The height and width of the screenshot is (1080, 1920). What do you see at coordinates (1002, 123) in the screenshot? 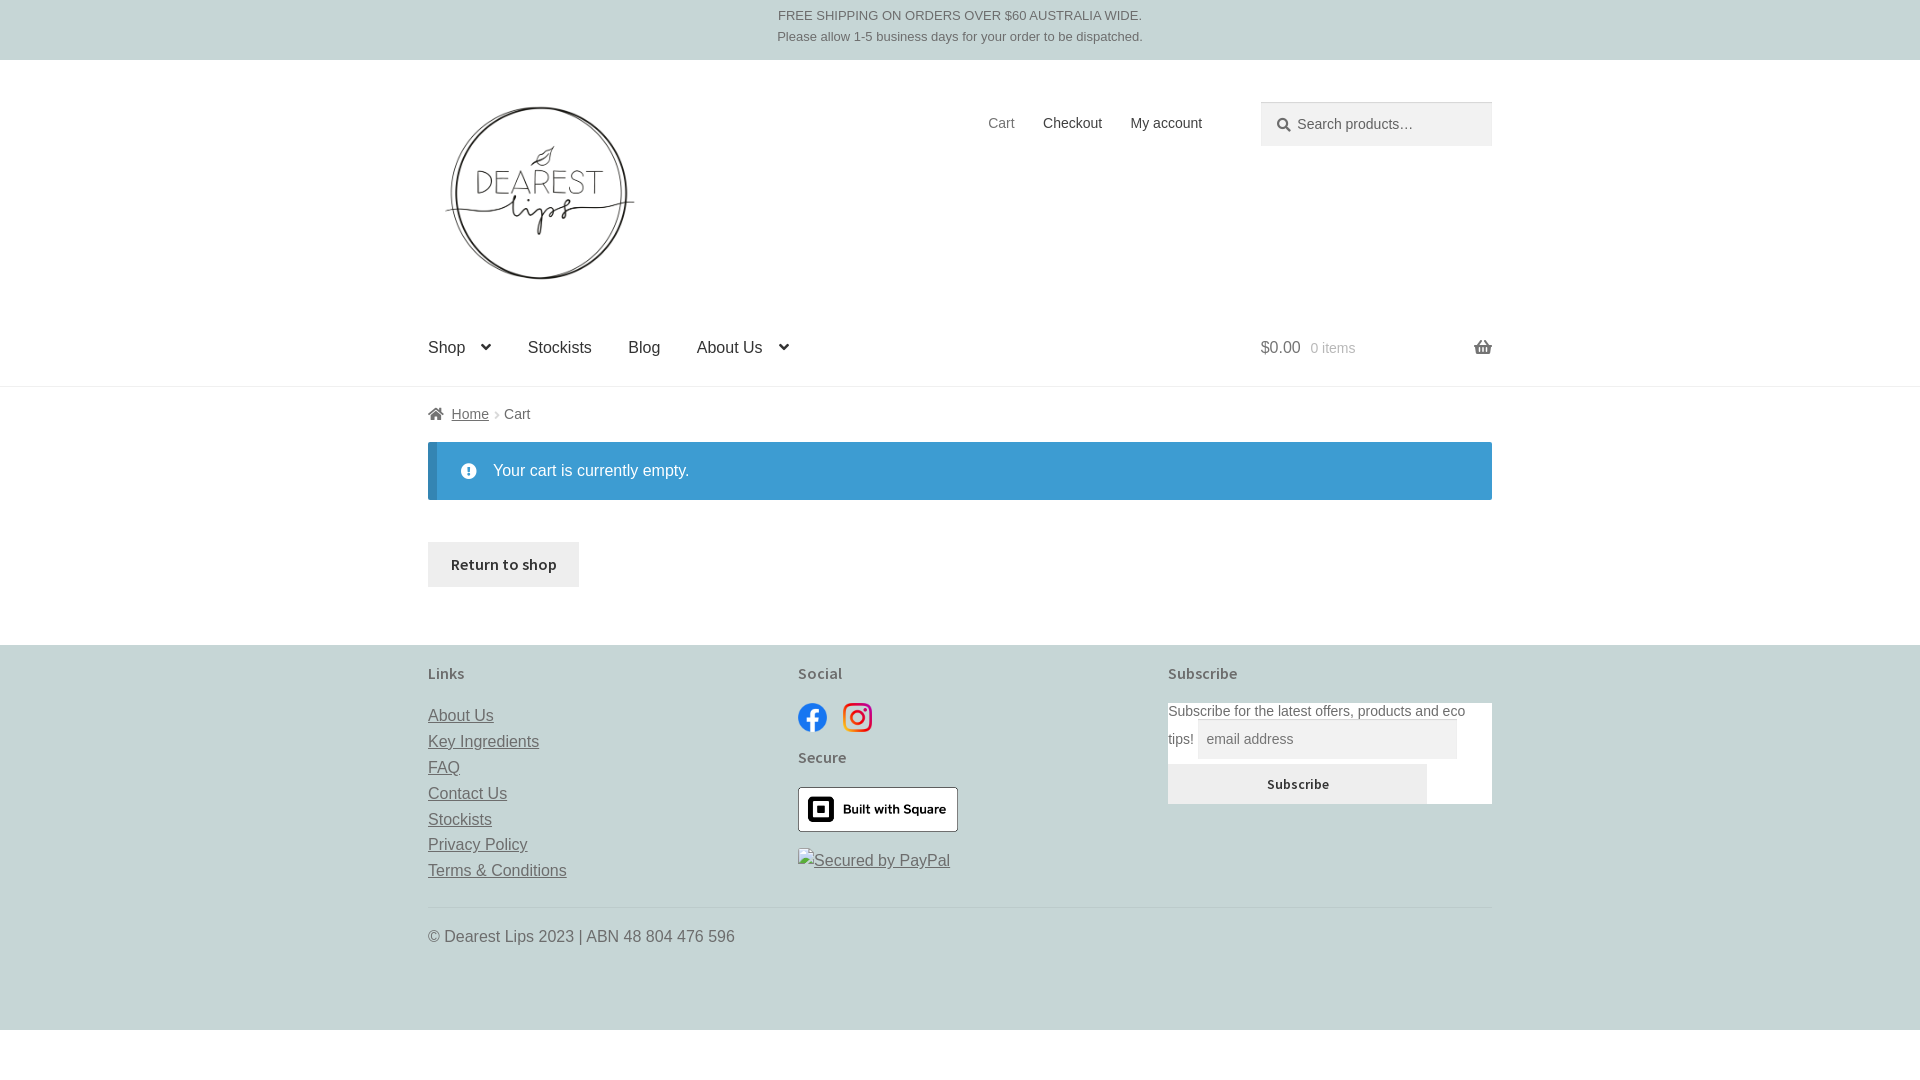
I see `Cart` at bounding box center [1002, 123].